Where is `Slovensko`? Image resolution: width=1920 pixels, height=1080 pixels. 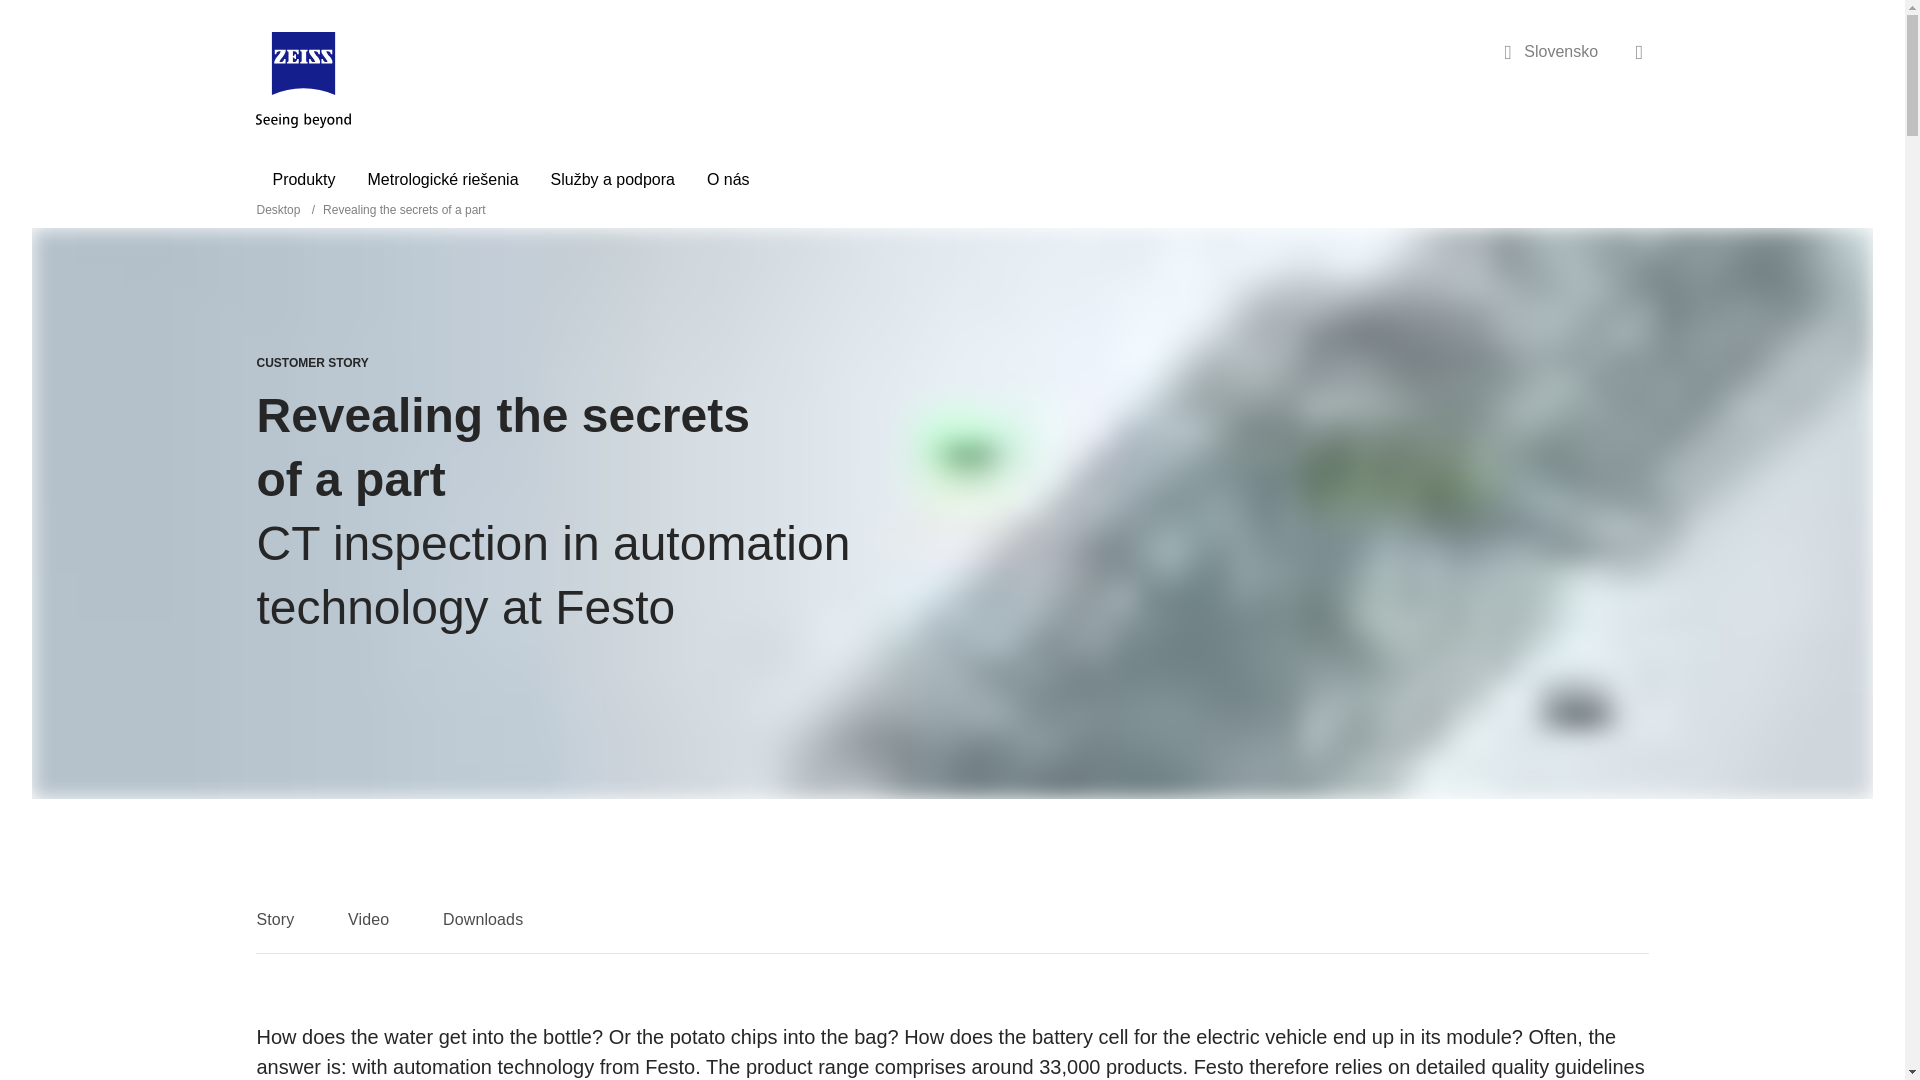
Slovensko is located at coordinates (1552, 52).